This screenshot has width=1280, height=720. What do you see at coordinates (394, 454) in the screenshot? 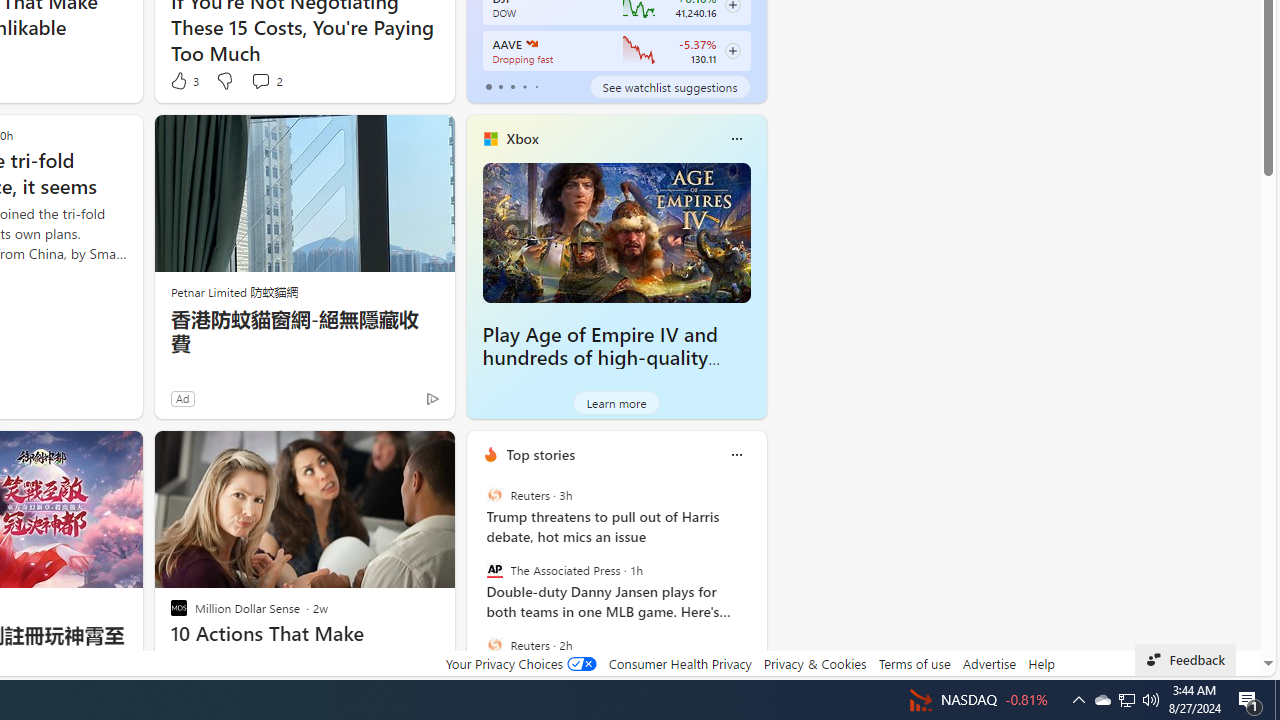
I see `Hide this story` at bounding box center [394, 454].